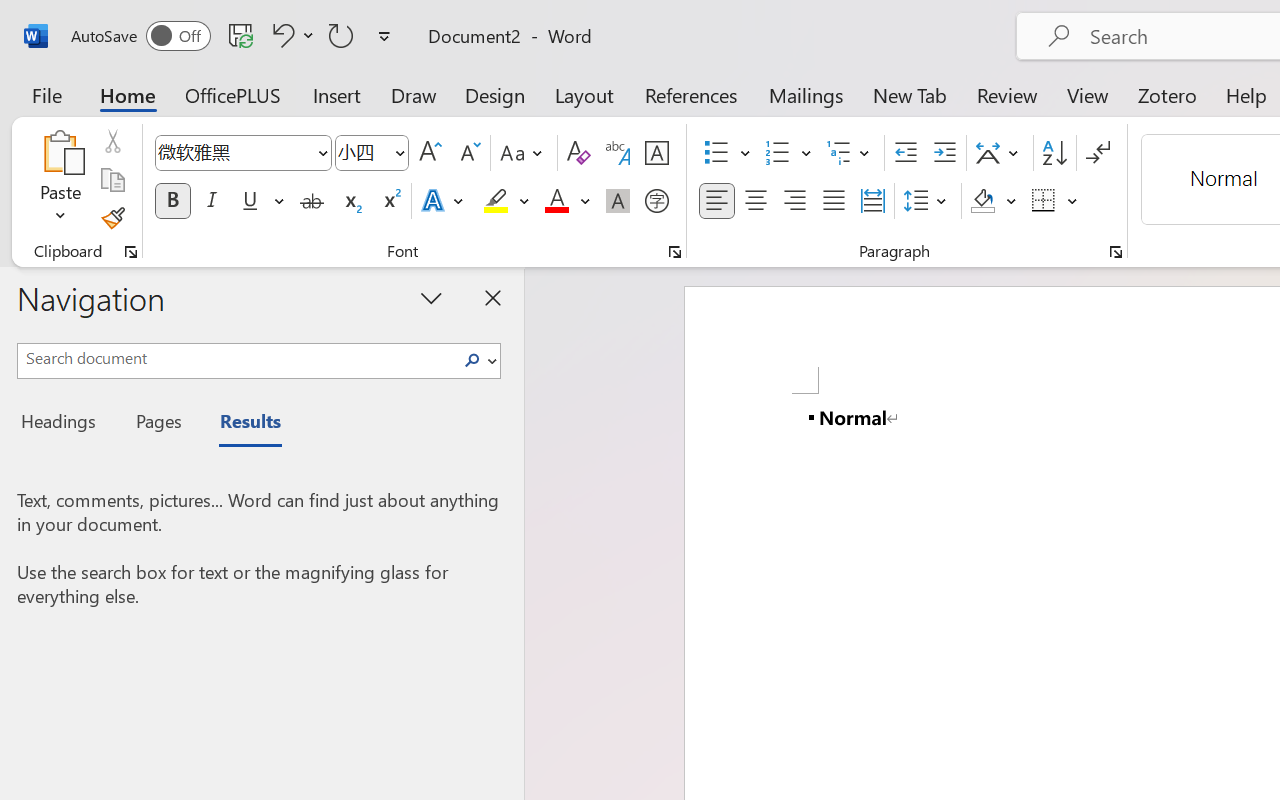 The height and width of the screenshot is (800, 1280). What do you see at coordinates (910, 94) in the screenshot?
I see `New Tab` at bounding box center [910, 94].